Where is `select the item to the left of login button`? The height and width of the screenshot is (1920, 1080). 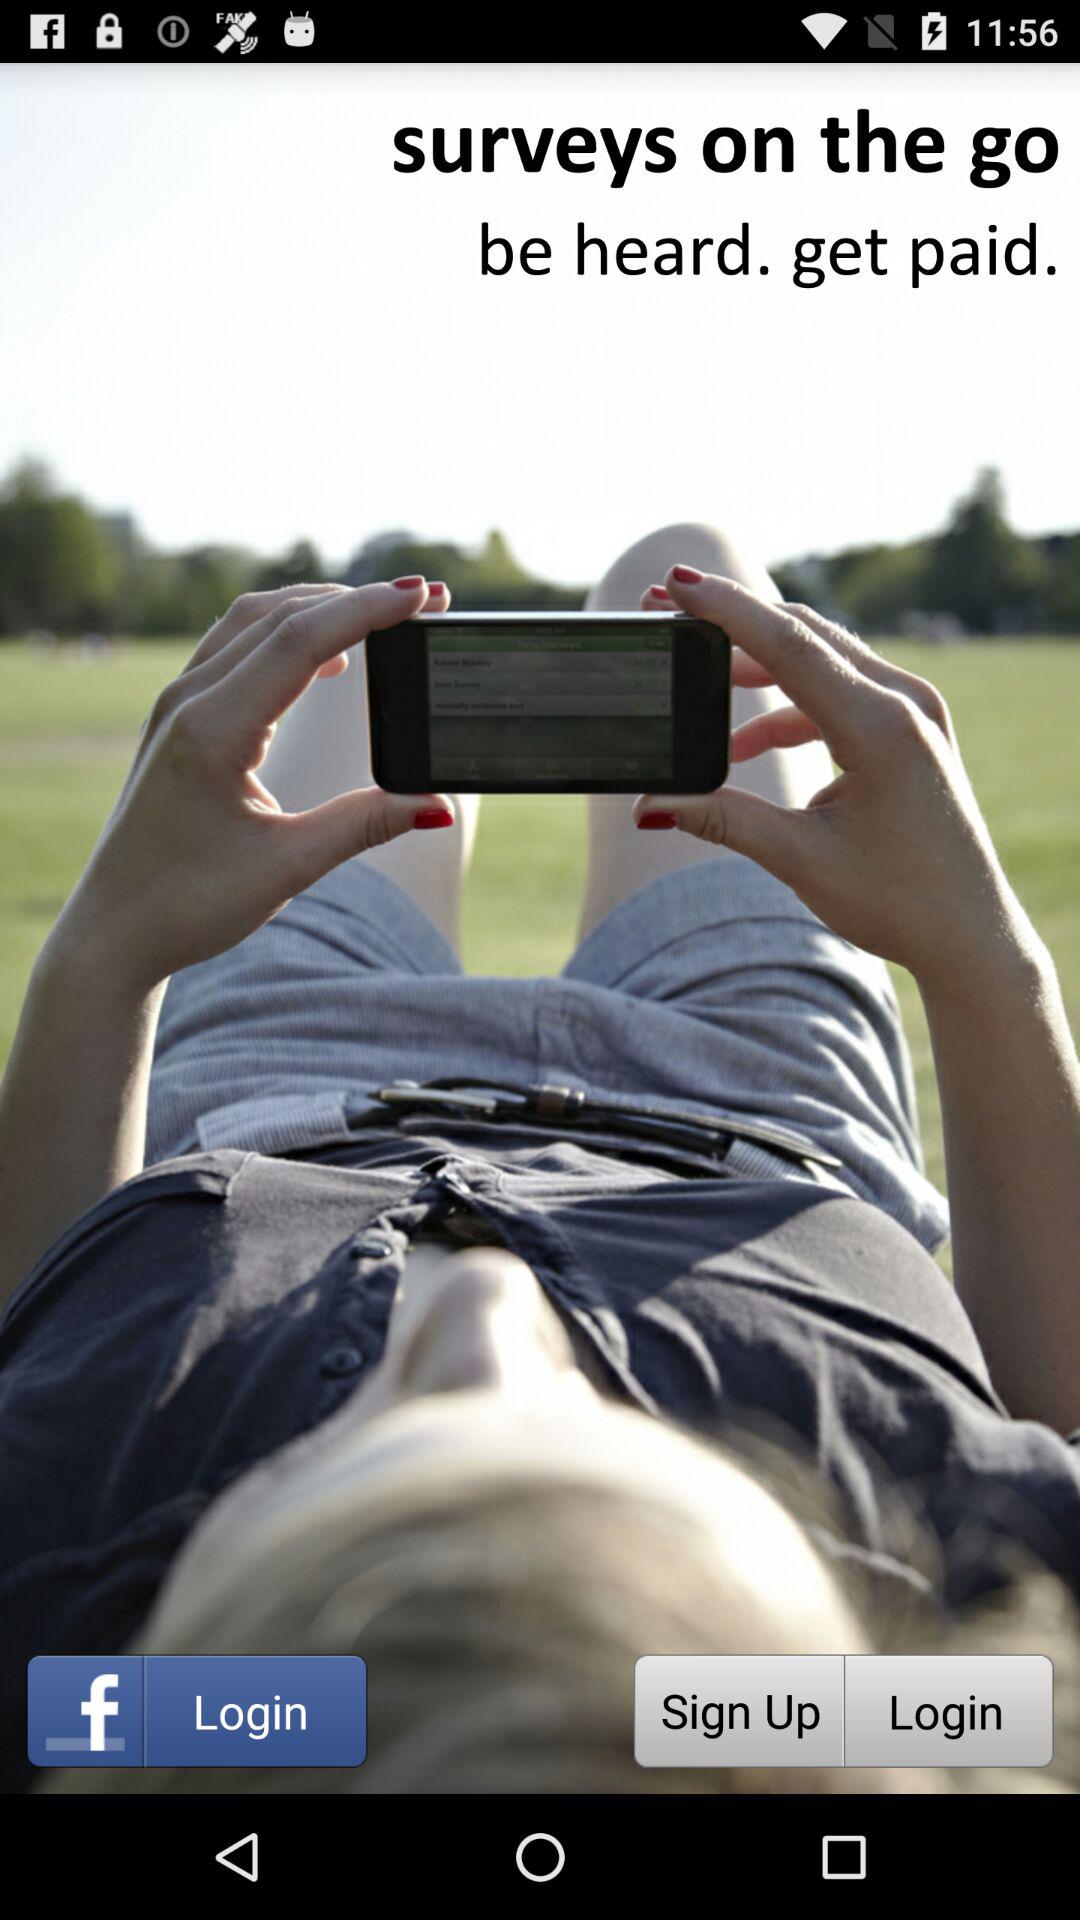
select the item to the left of login button is located at coordinates (738, 1710).